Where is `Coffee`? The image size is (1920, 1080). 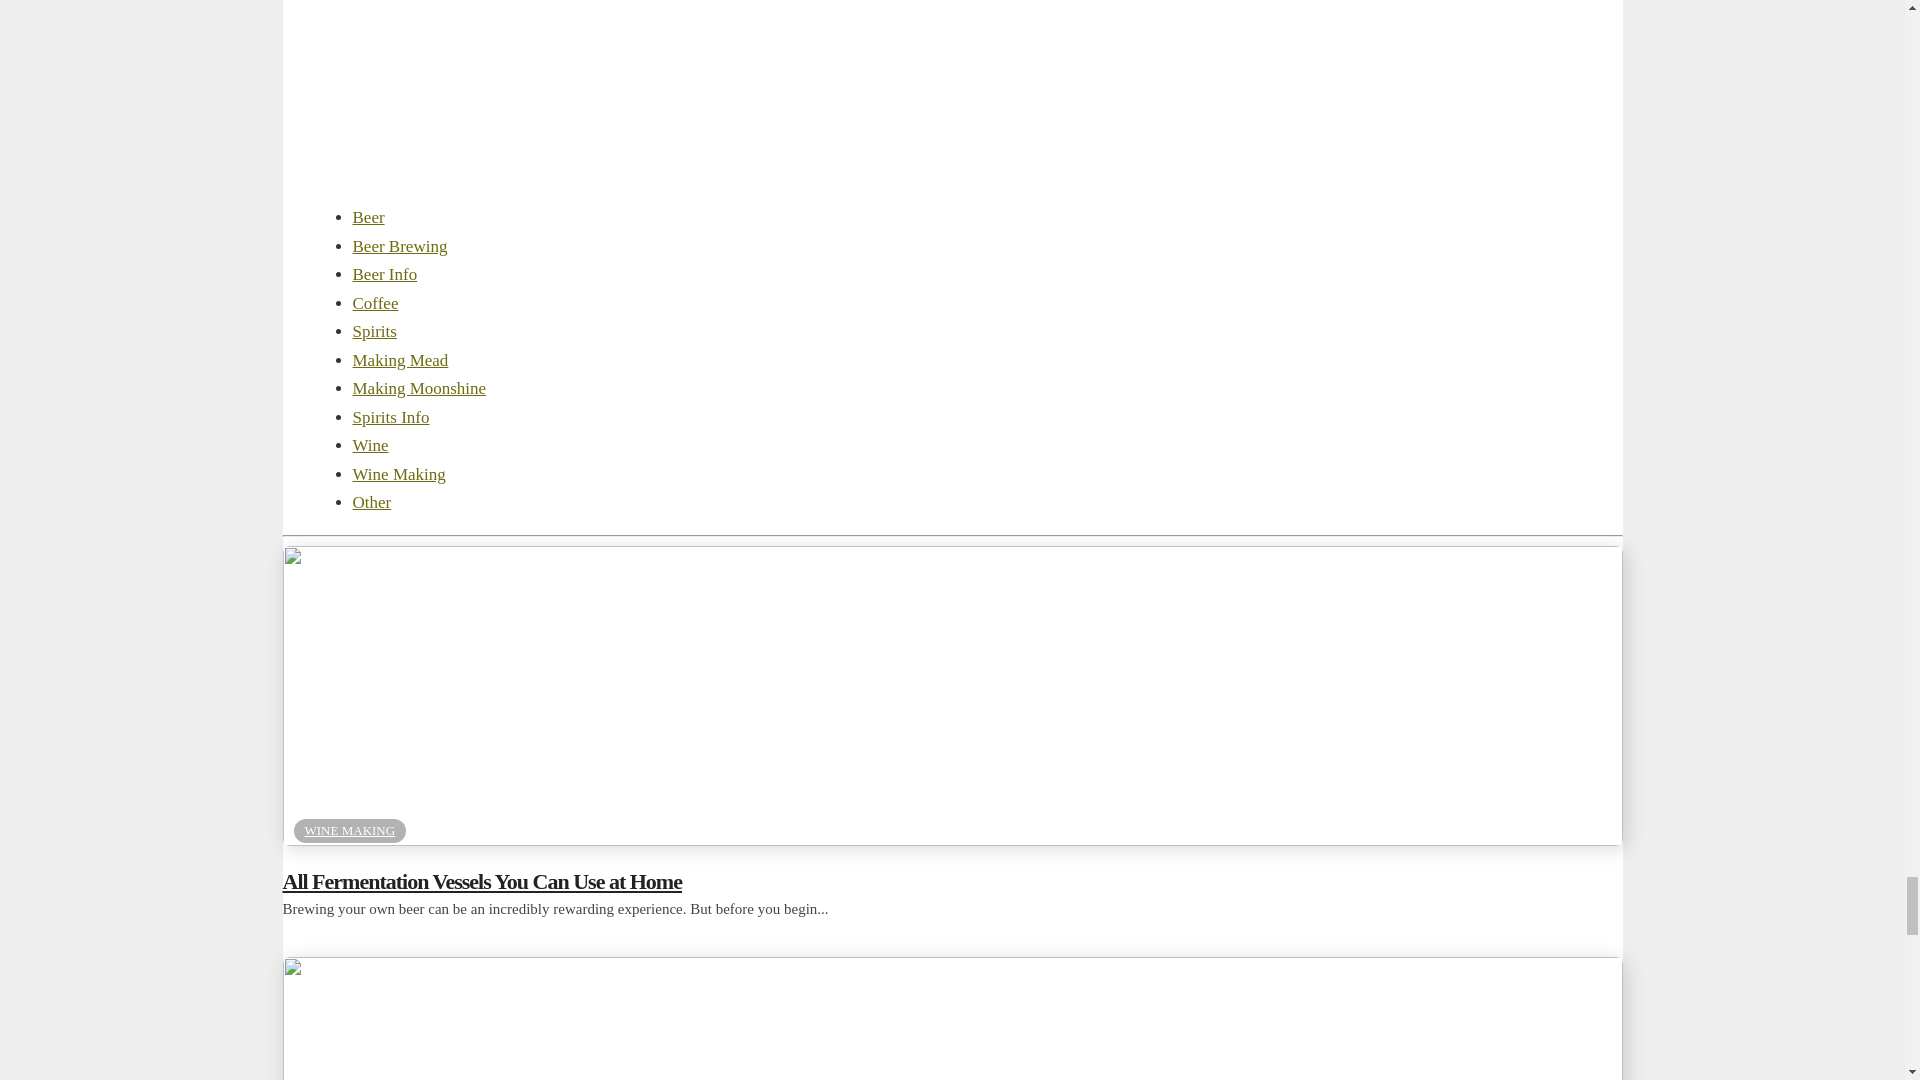 Coffee is located at coordinates (374, 303).